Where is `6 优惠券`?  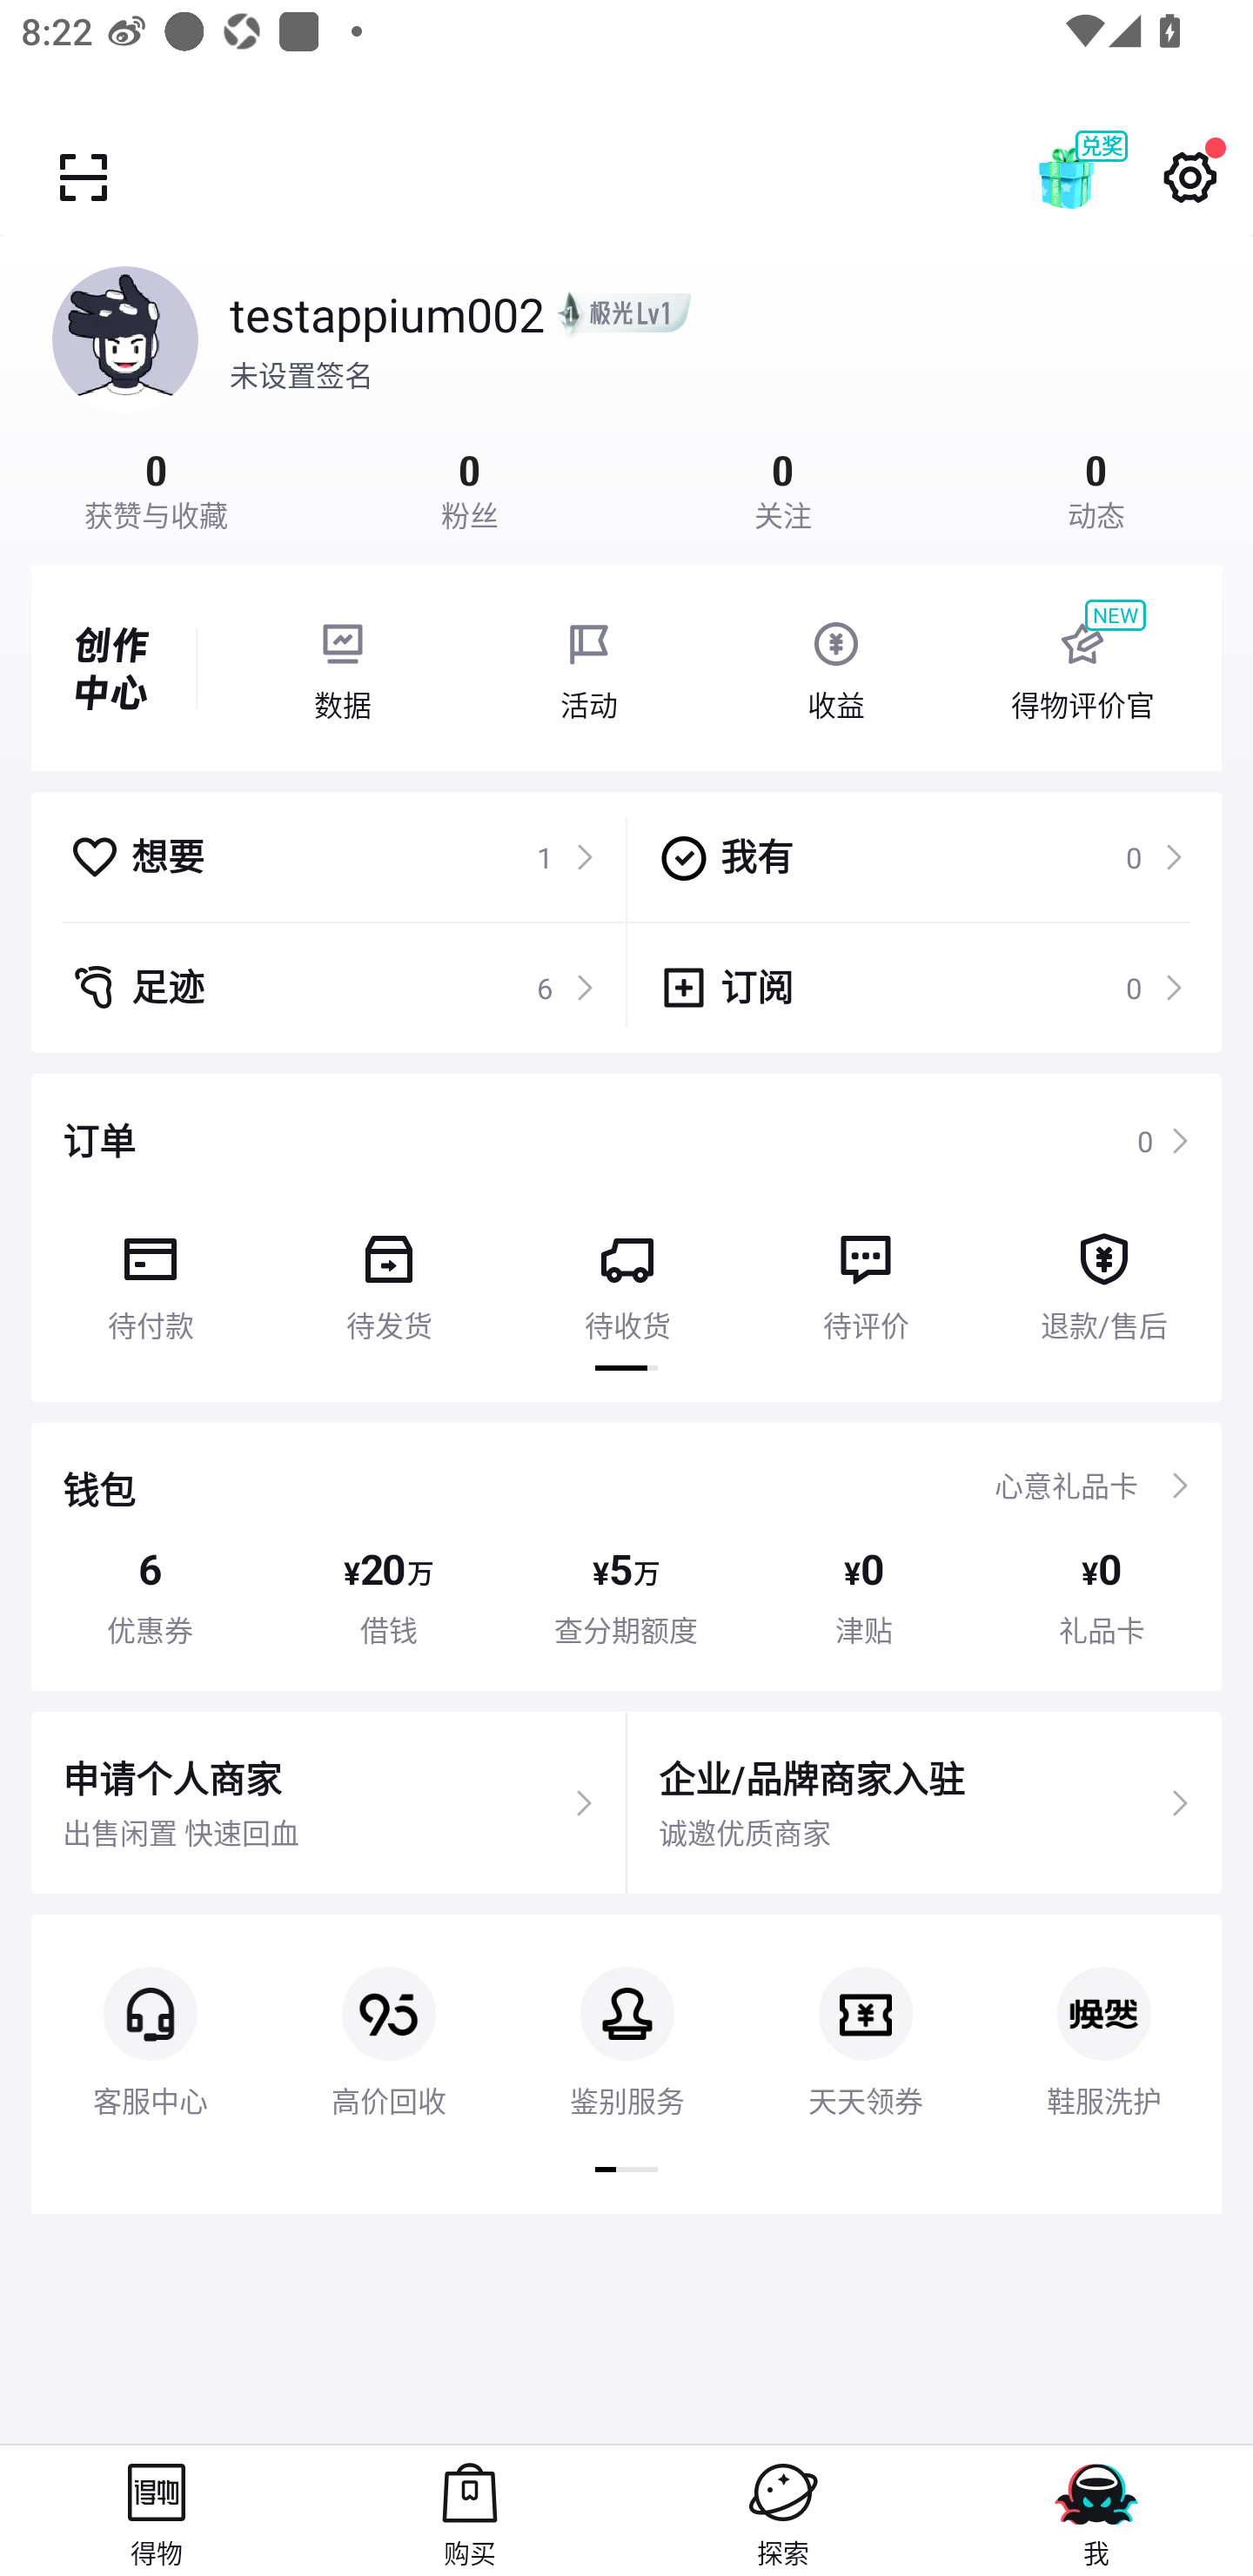
6 优惠券 is located at coordinates (150, 1597).